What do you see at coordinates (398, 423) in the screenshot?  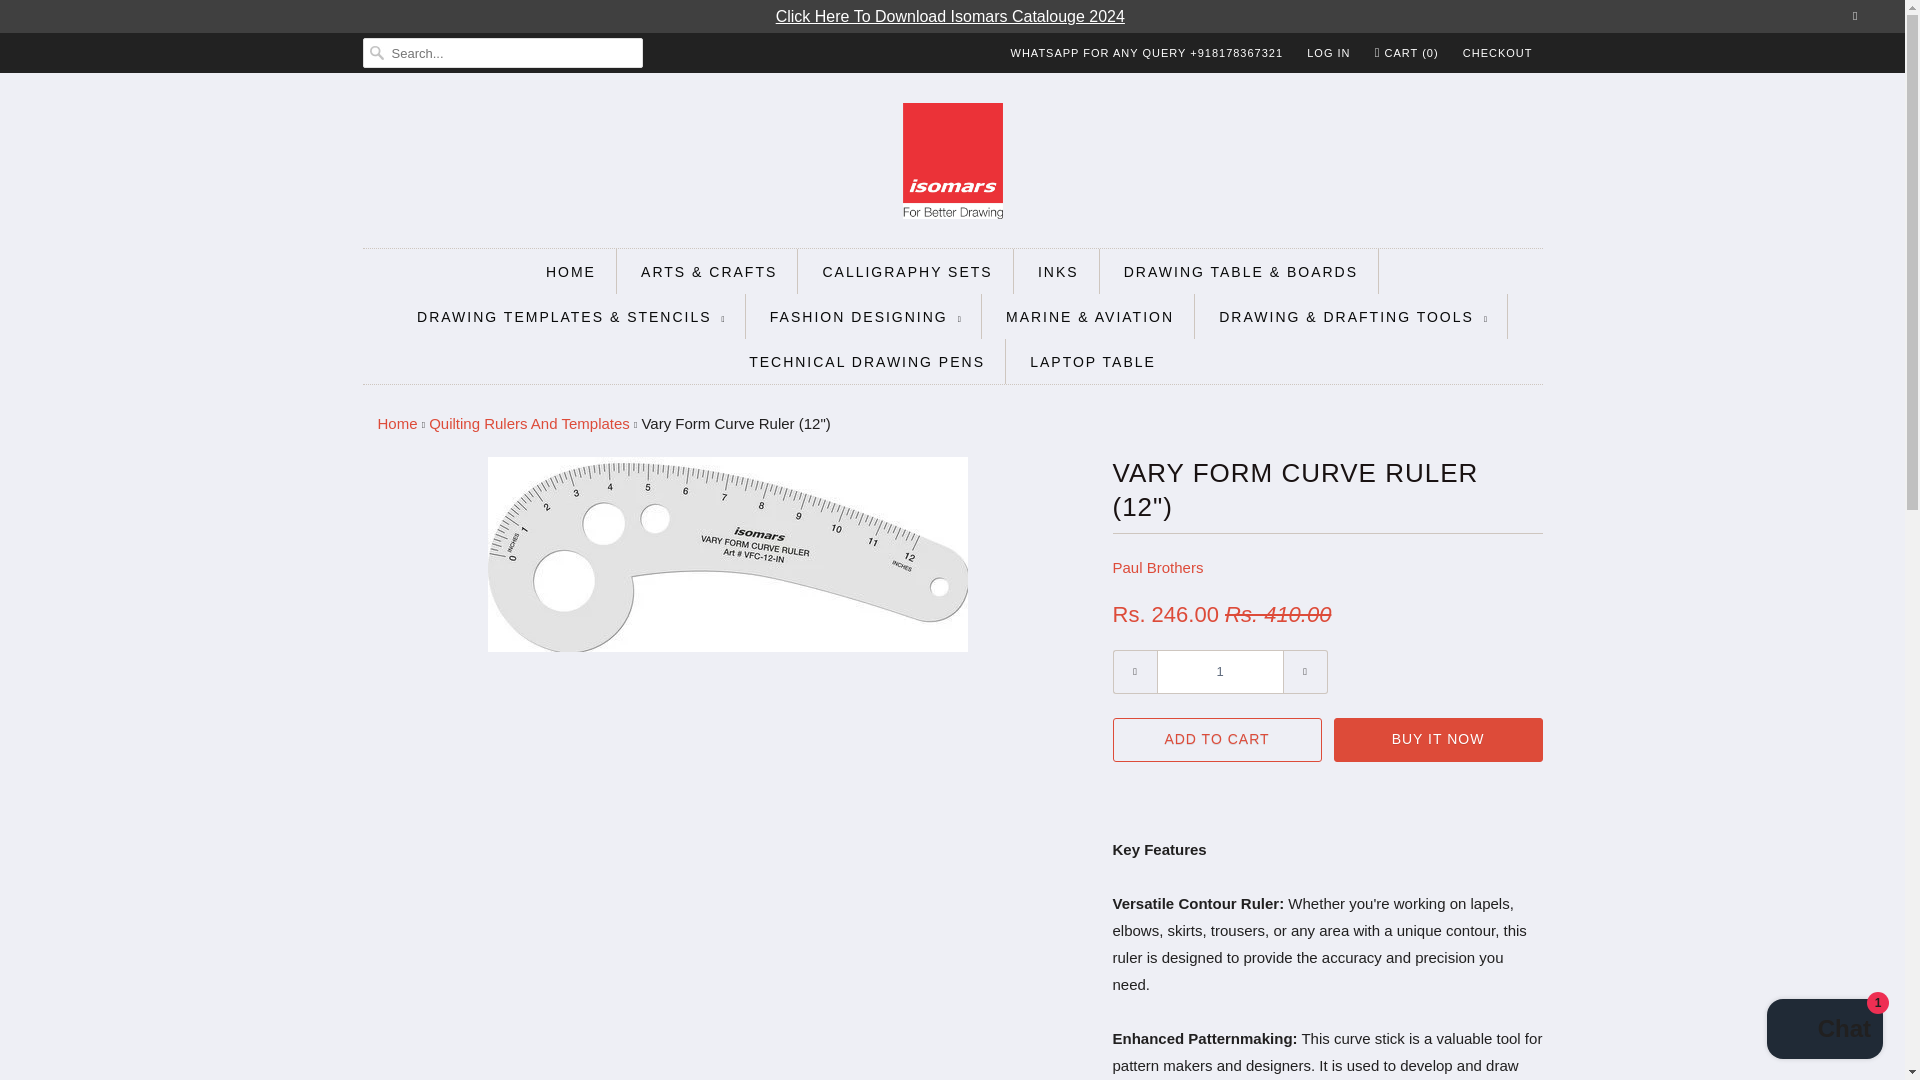 I see `Isomars` at bounding box center [398, 423].